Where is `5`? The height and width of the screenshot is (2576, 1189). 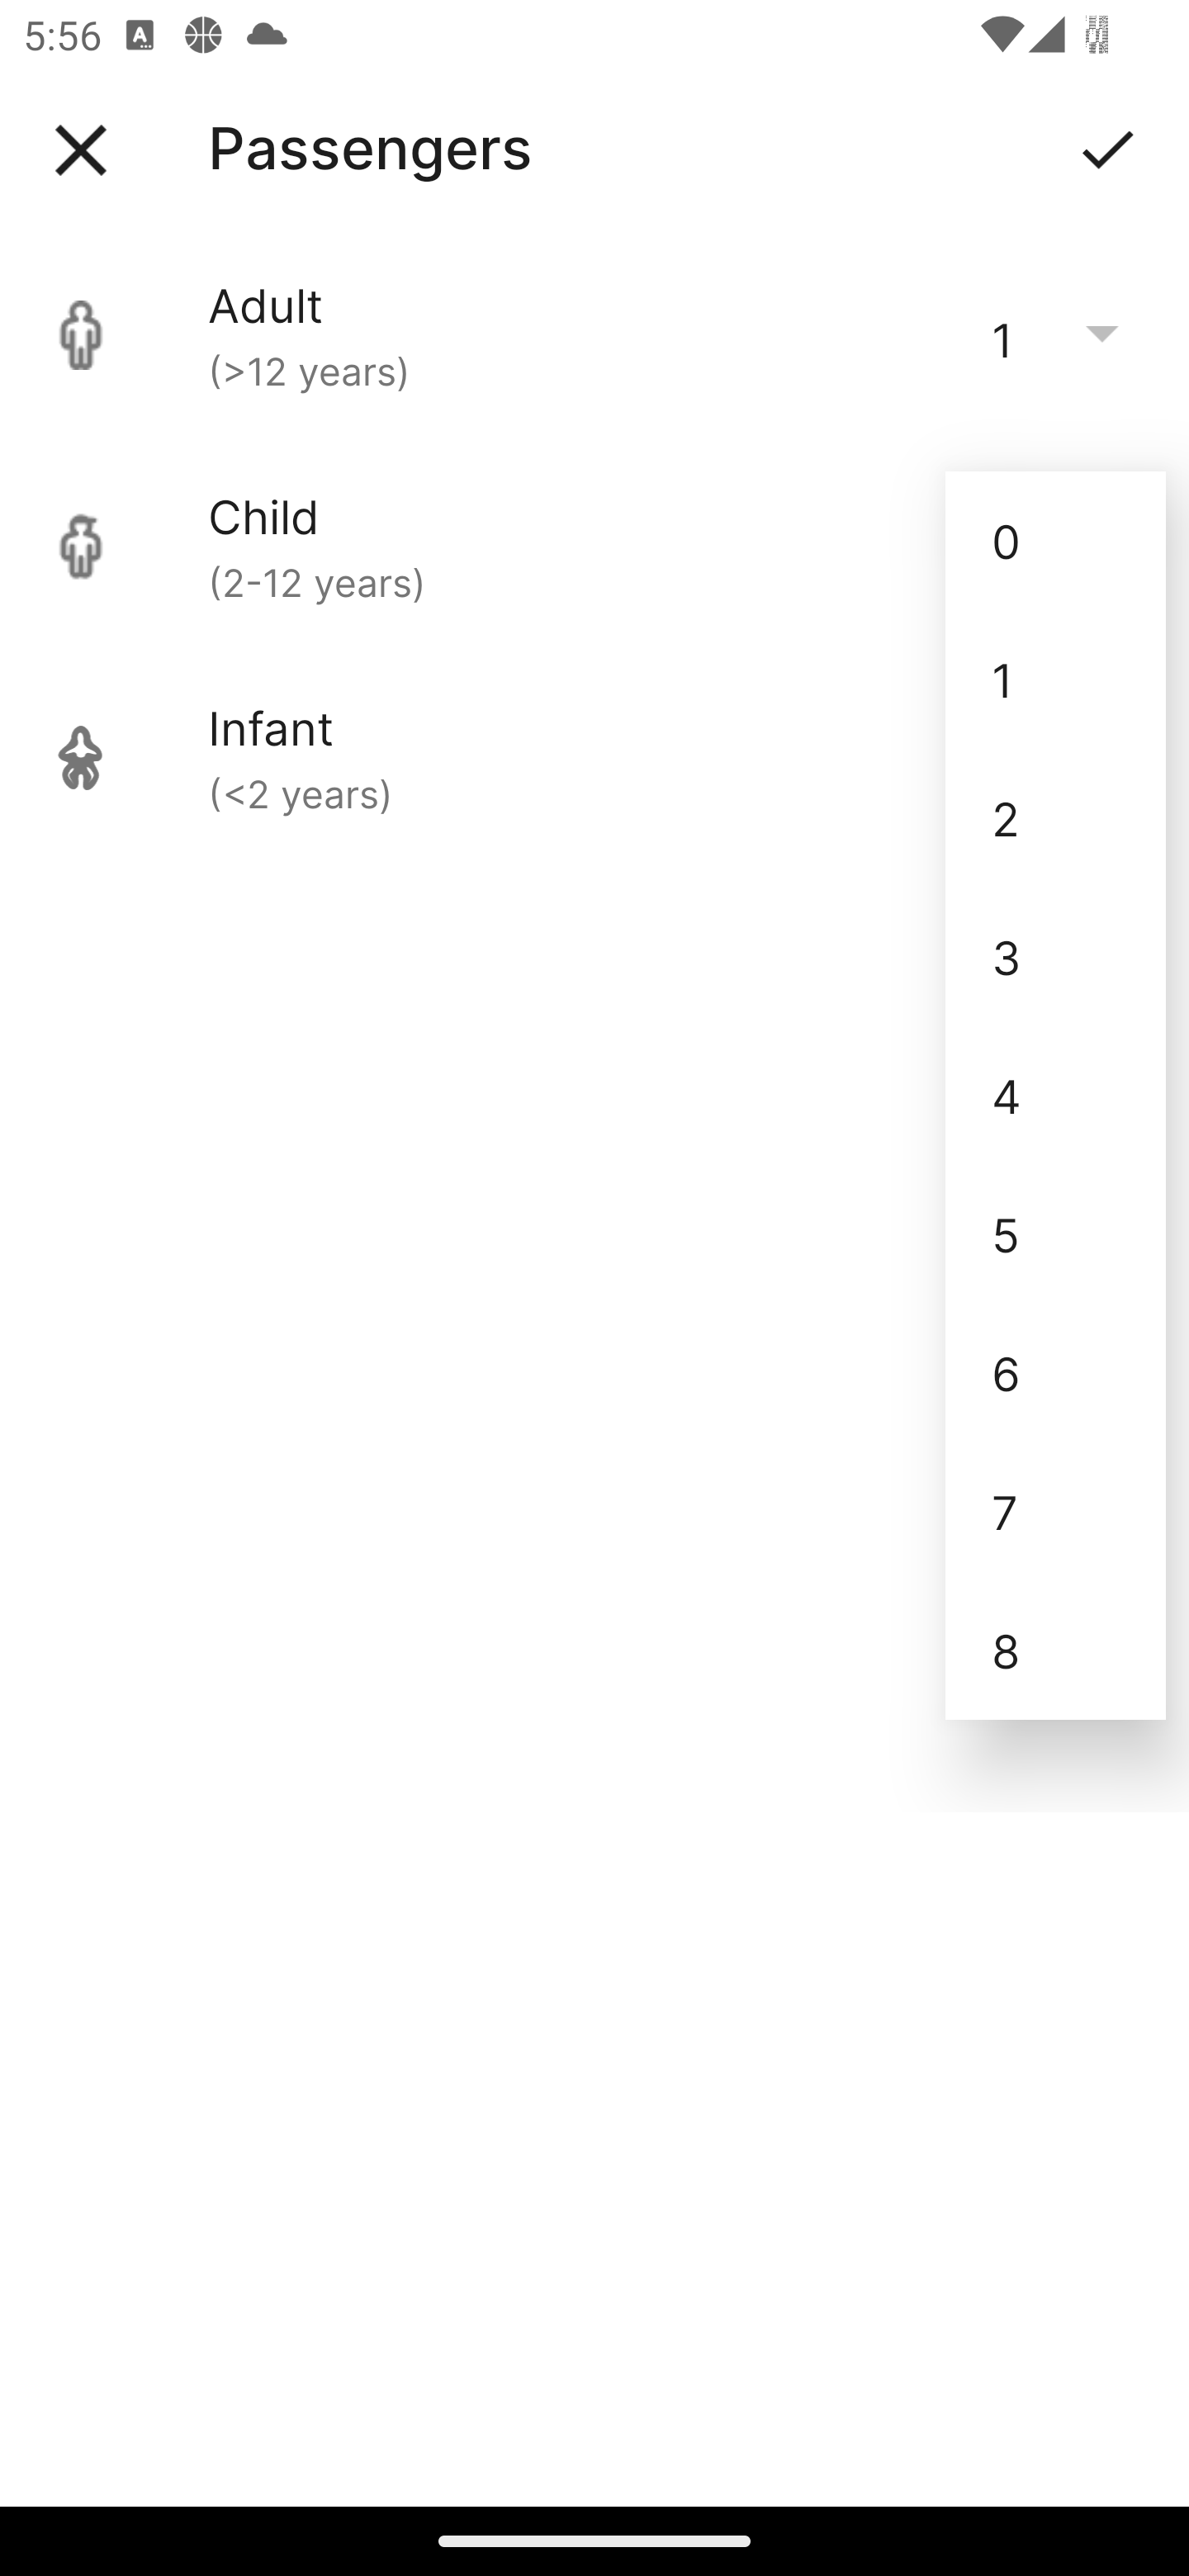 5 is located at coordinates (1055, 1234).